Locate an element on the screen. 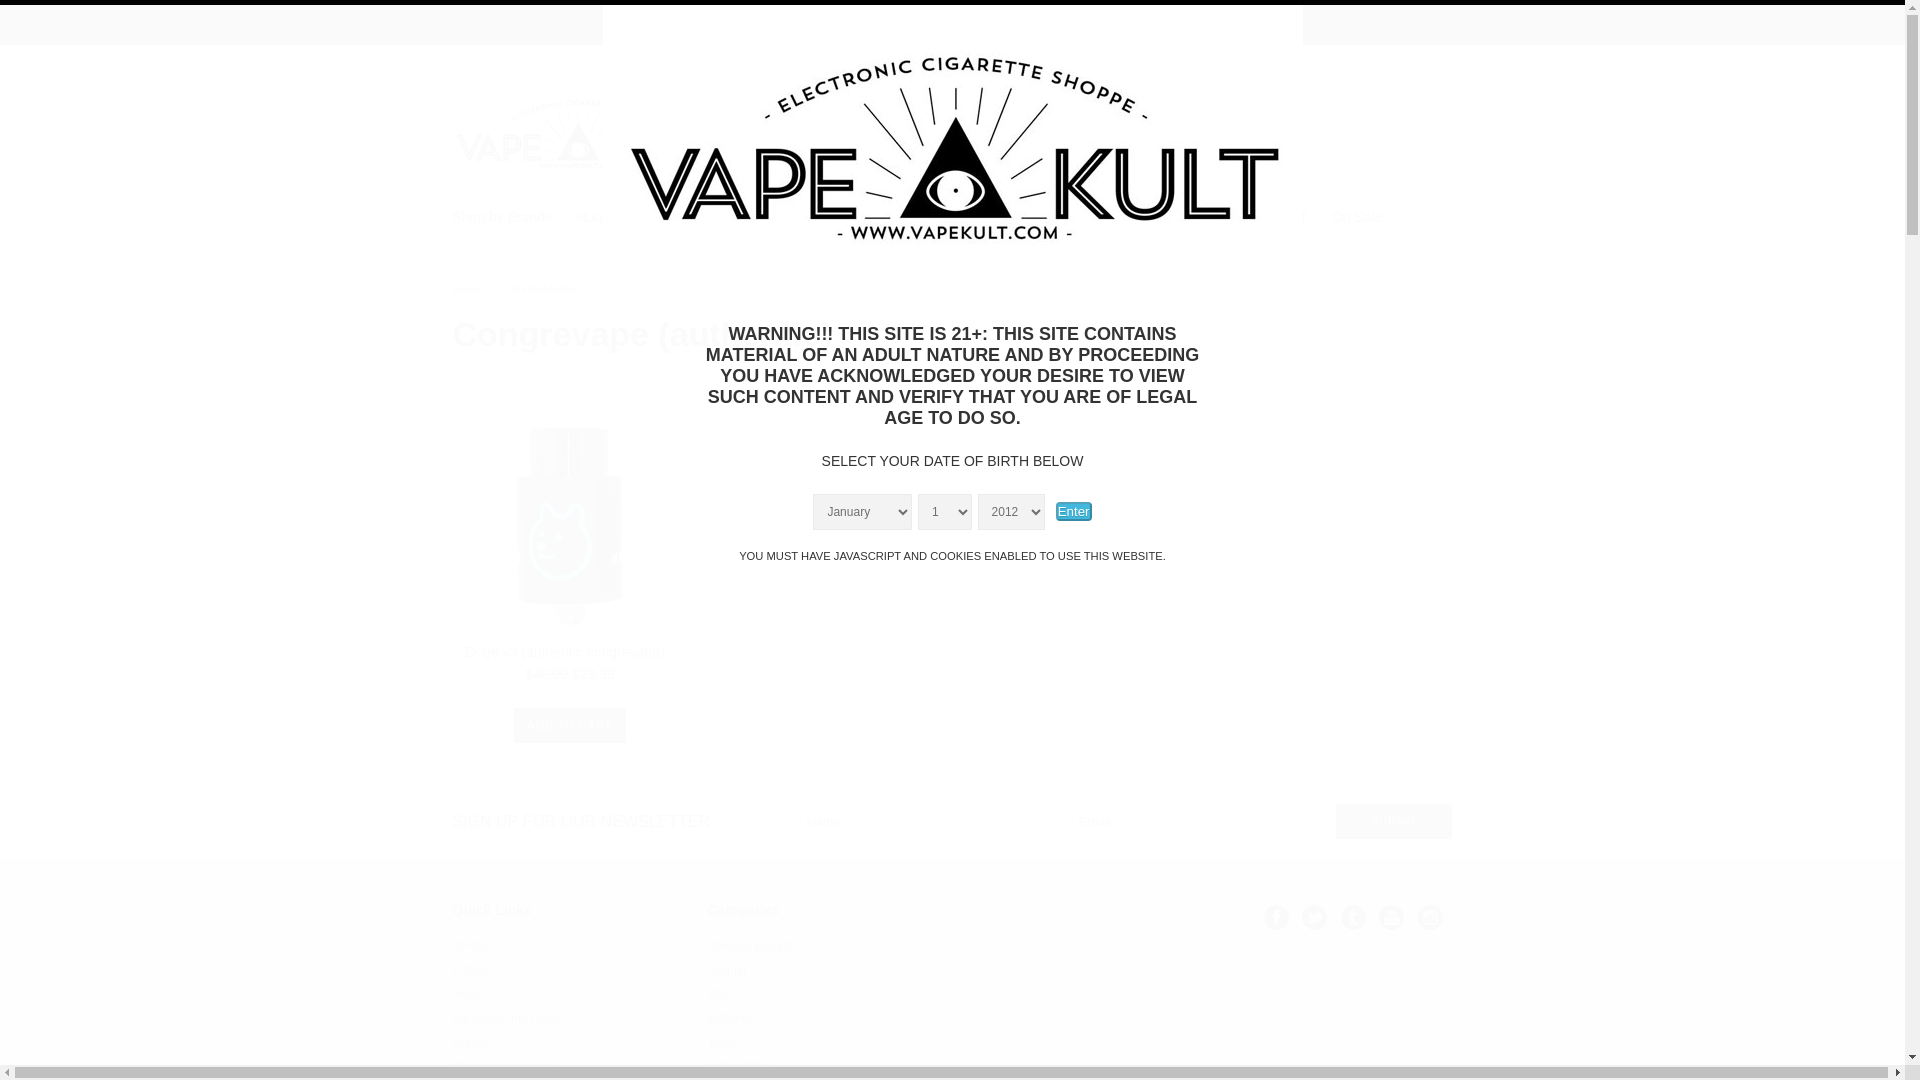  Enter is located at coordinates (1074, 511).